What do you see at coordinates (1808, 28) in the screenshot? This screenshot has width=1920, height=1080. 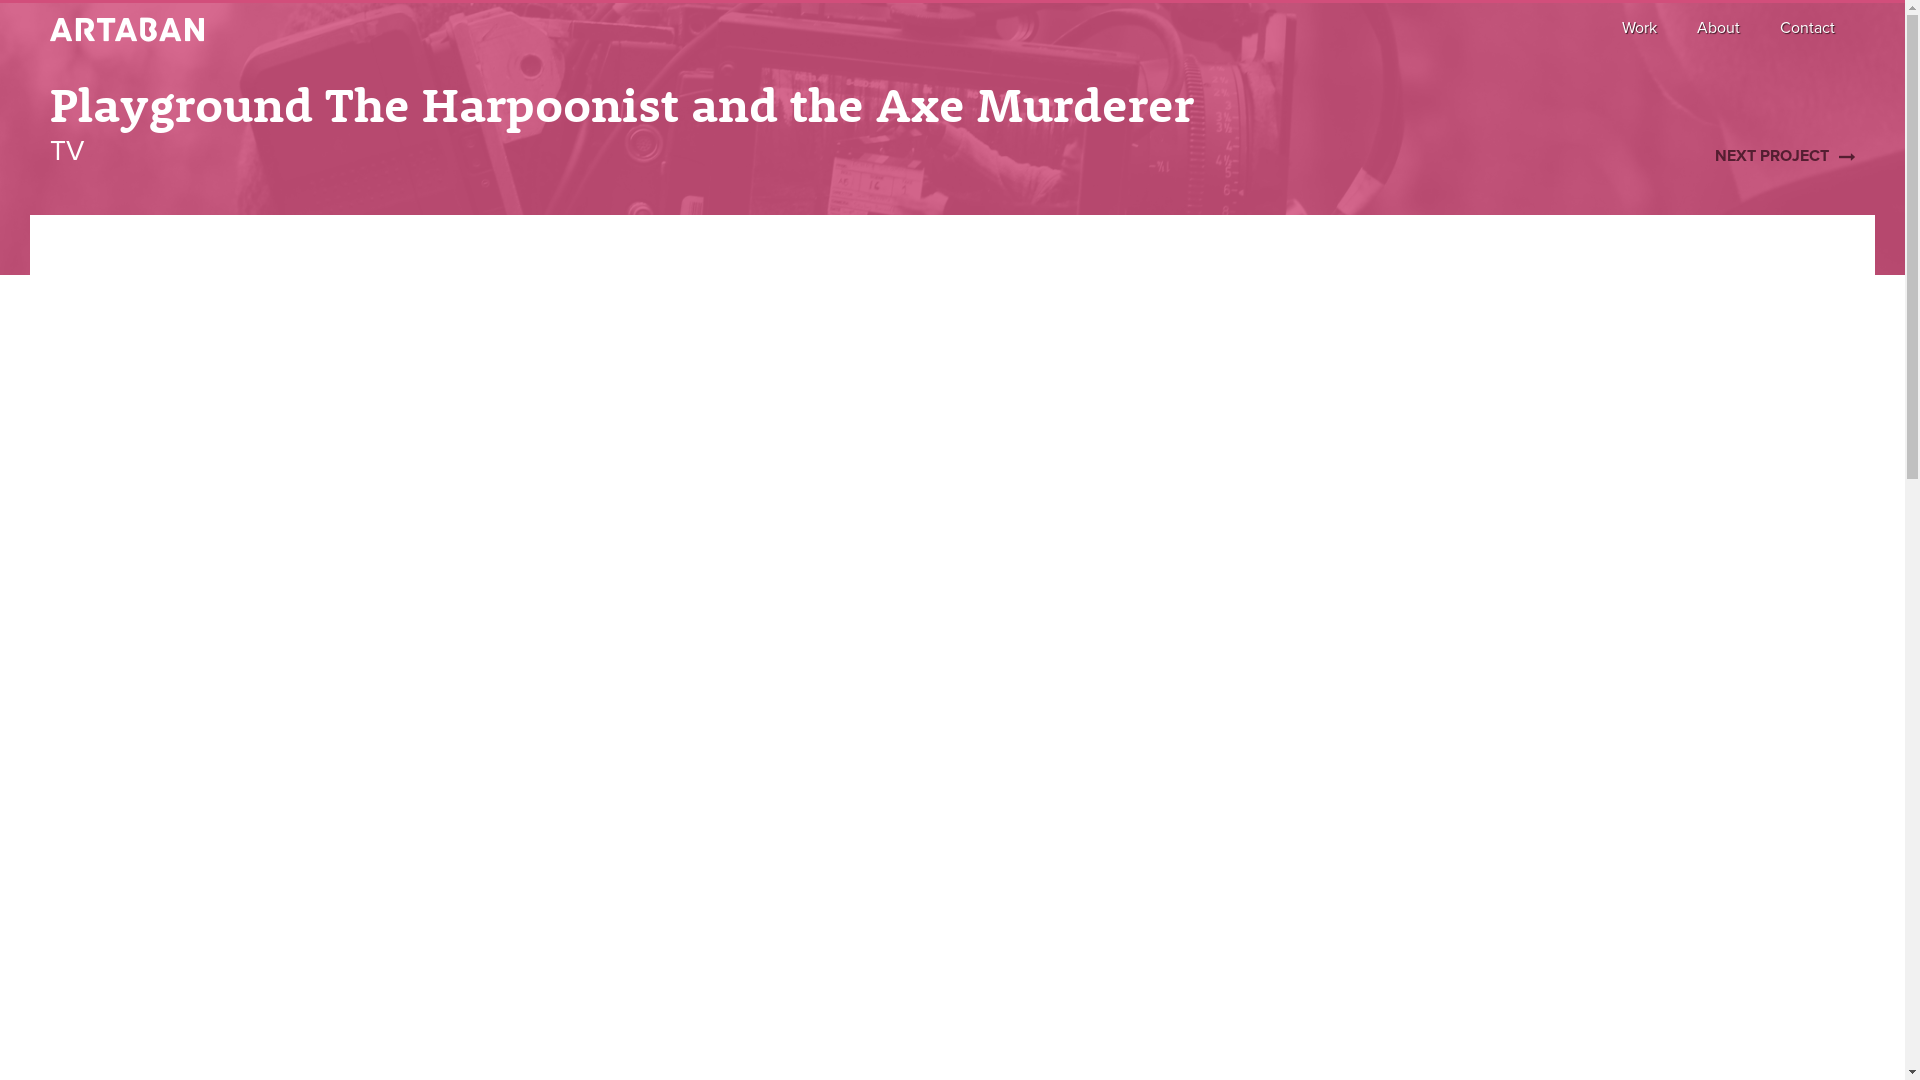 I see `Contact` at bounding box center [1808, 28].